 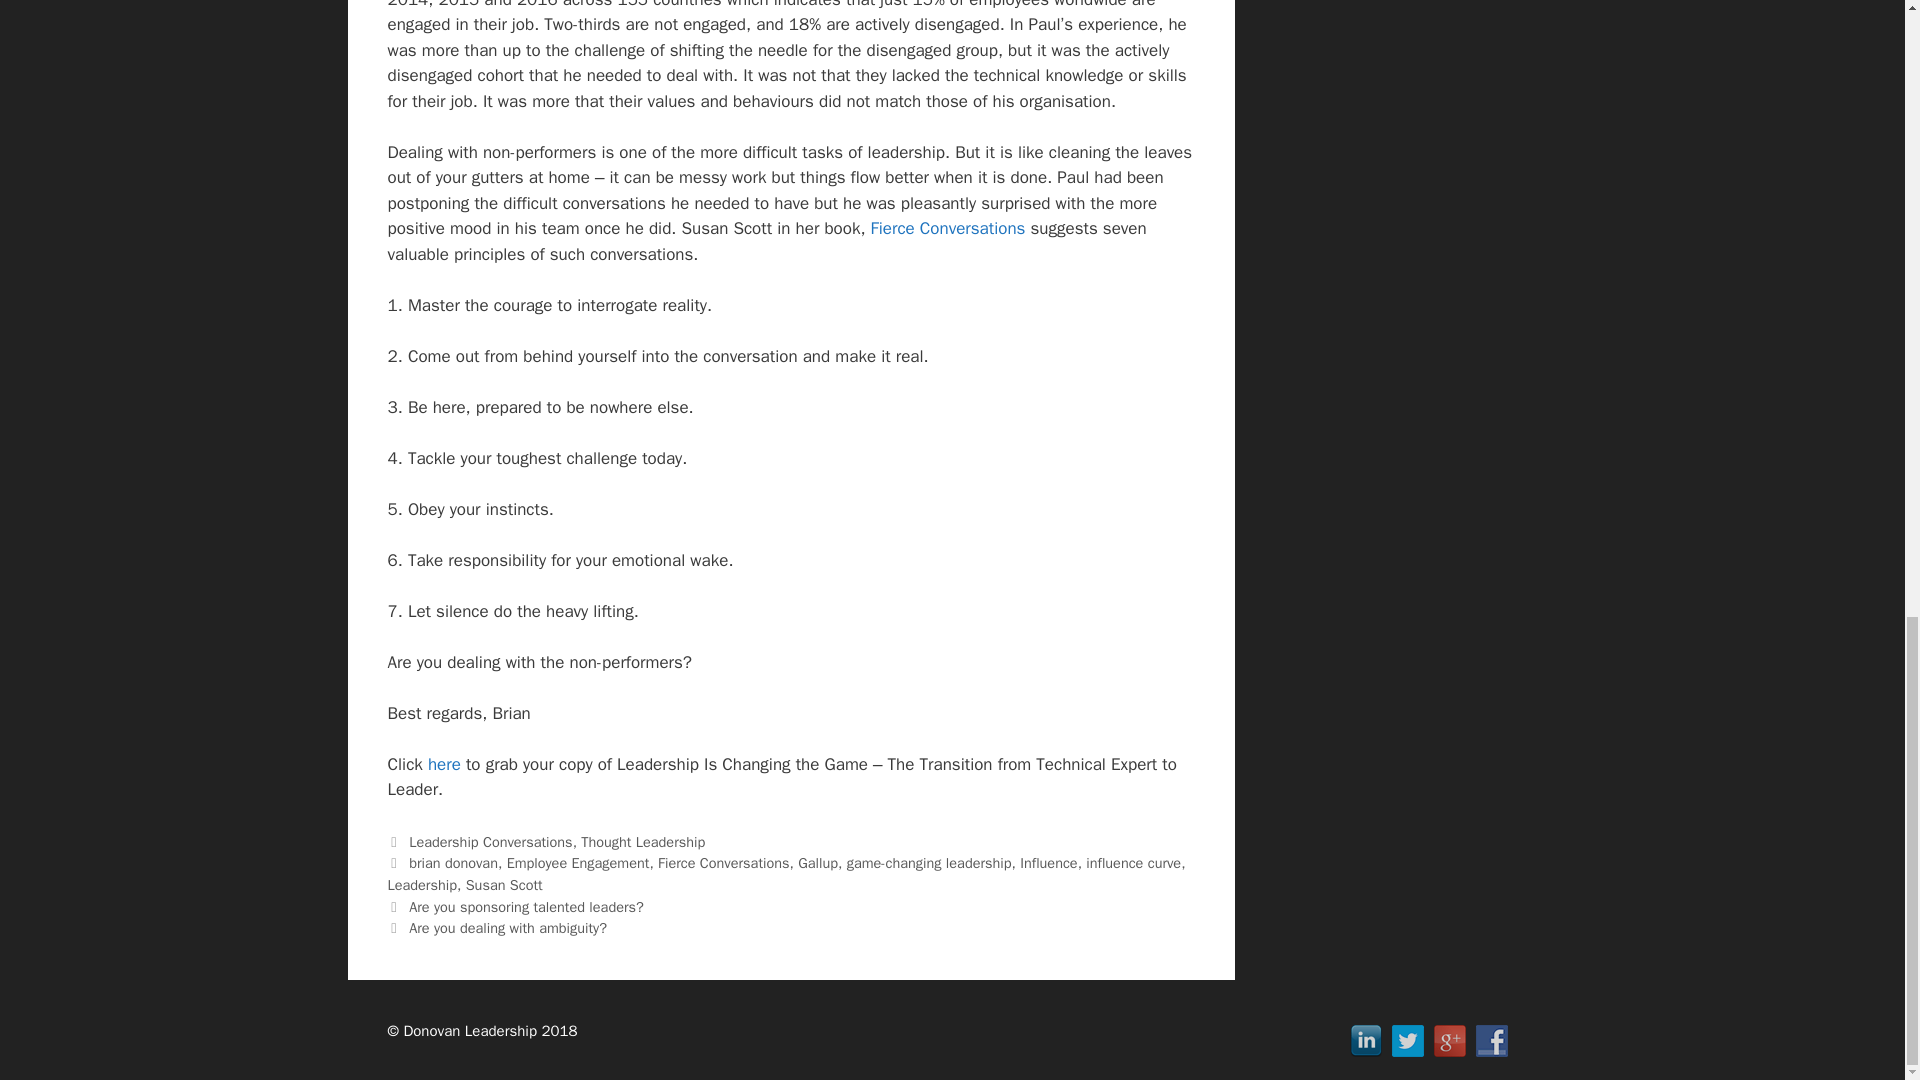 What do you see at coordinates (818, 862) in the screenshot?
I see `Gallup` at bounding box center [818, 862].